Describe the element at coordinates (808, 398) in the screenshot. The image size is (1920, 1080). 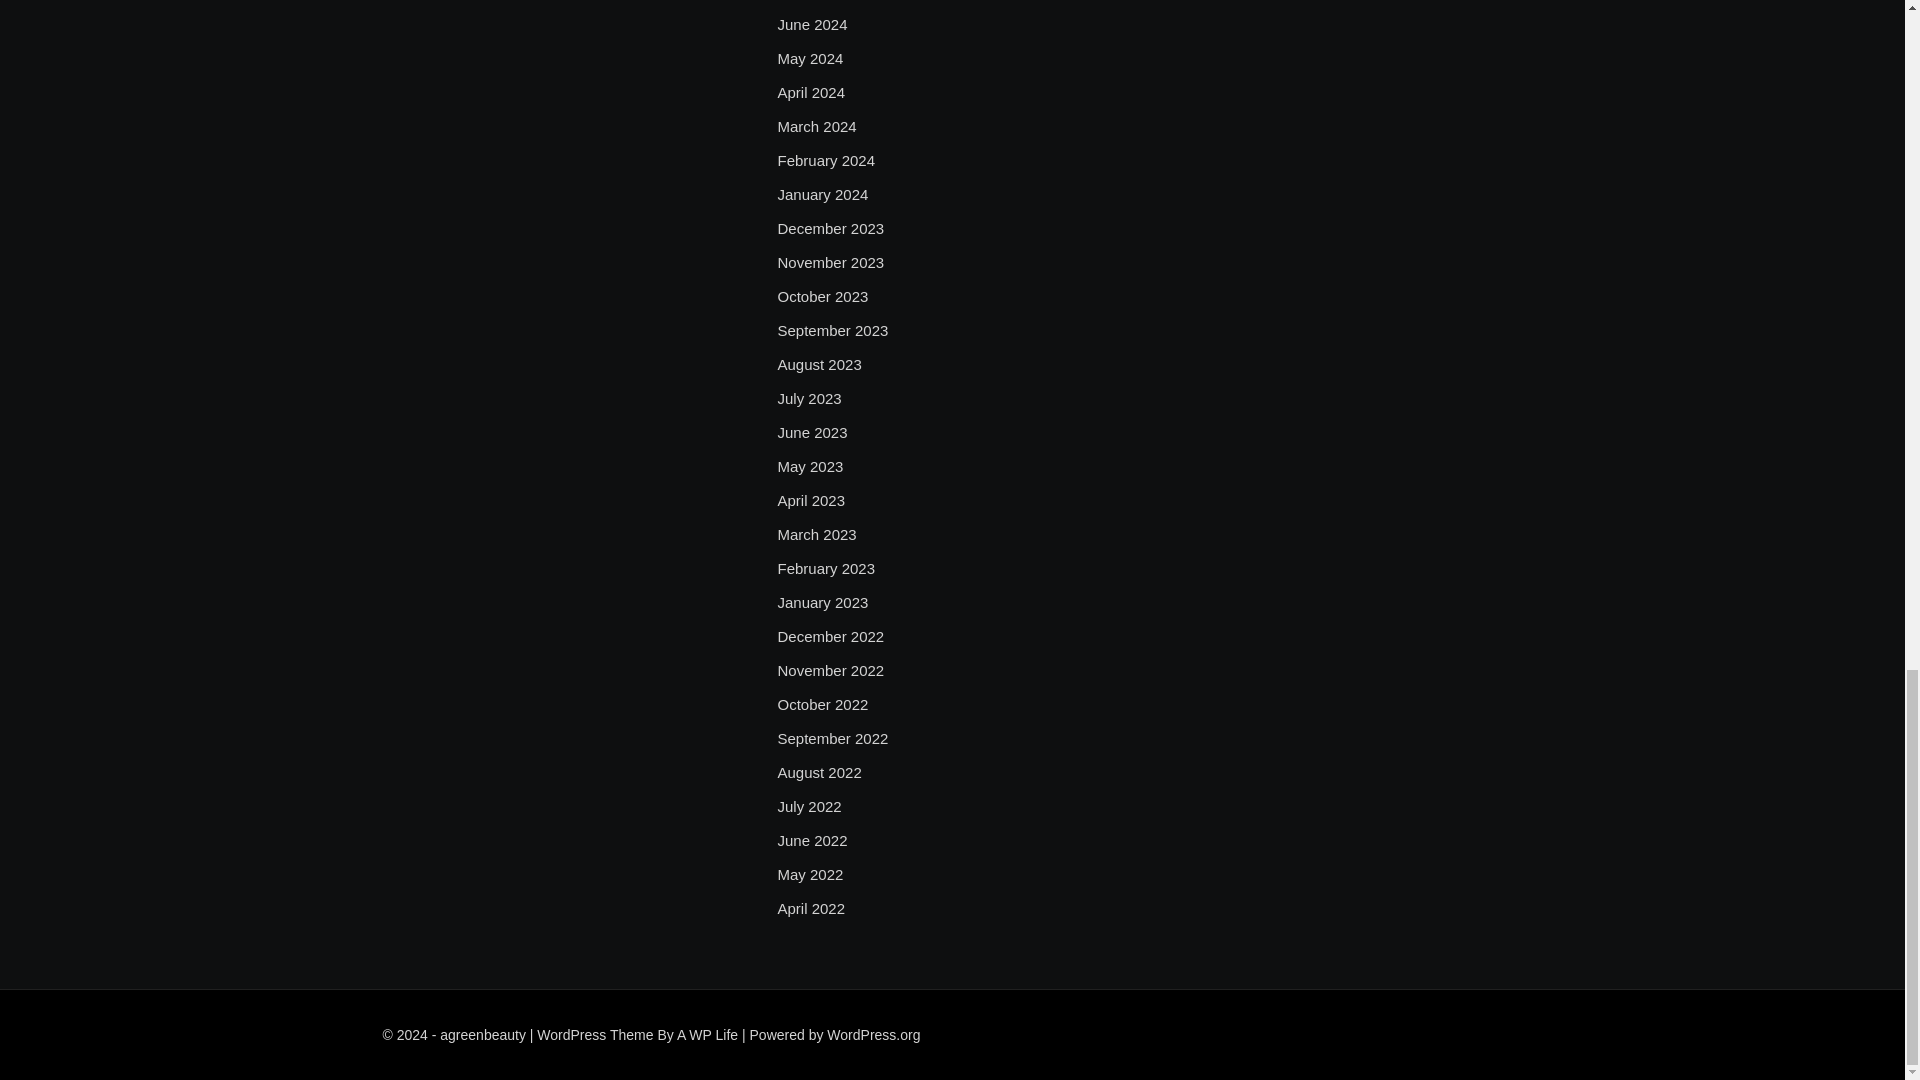
I see `July 2023` at that location.